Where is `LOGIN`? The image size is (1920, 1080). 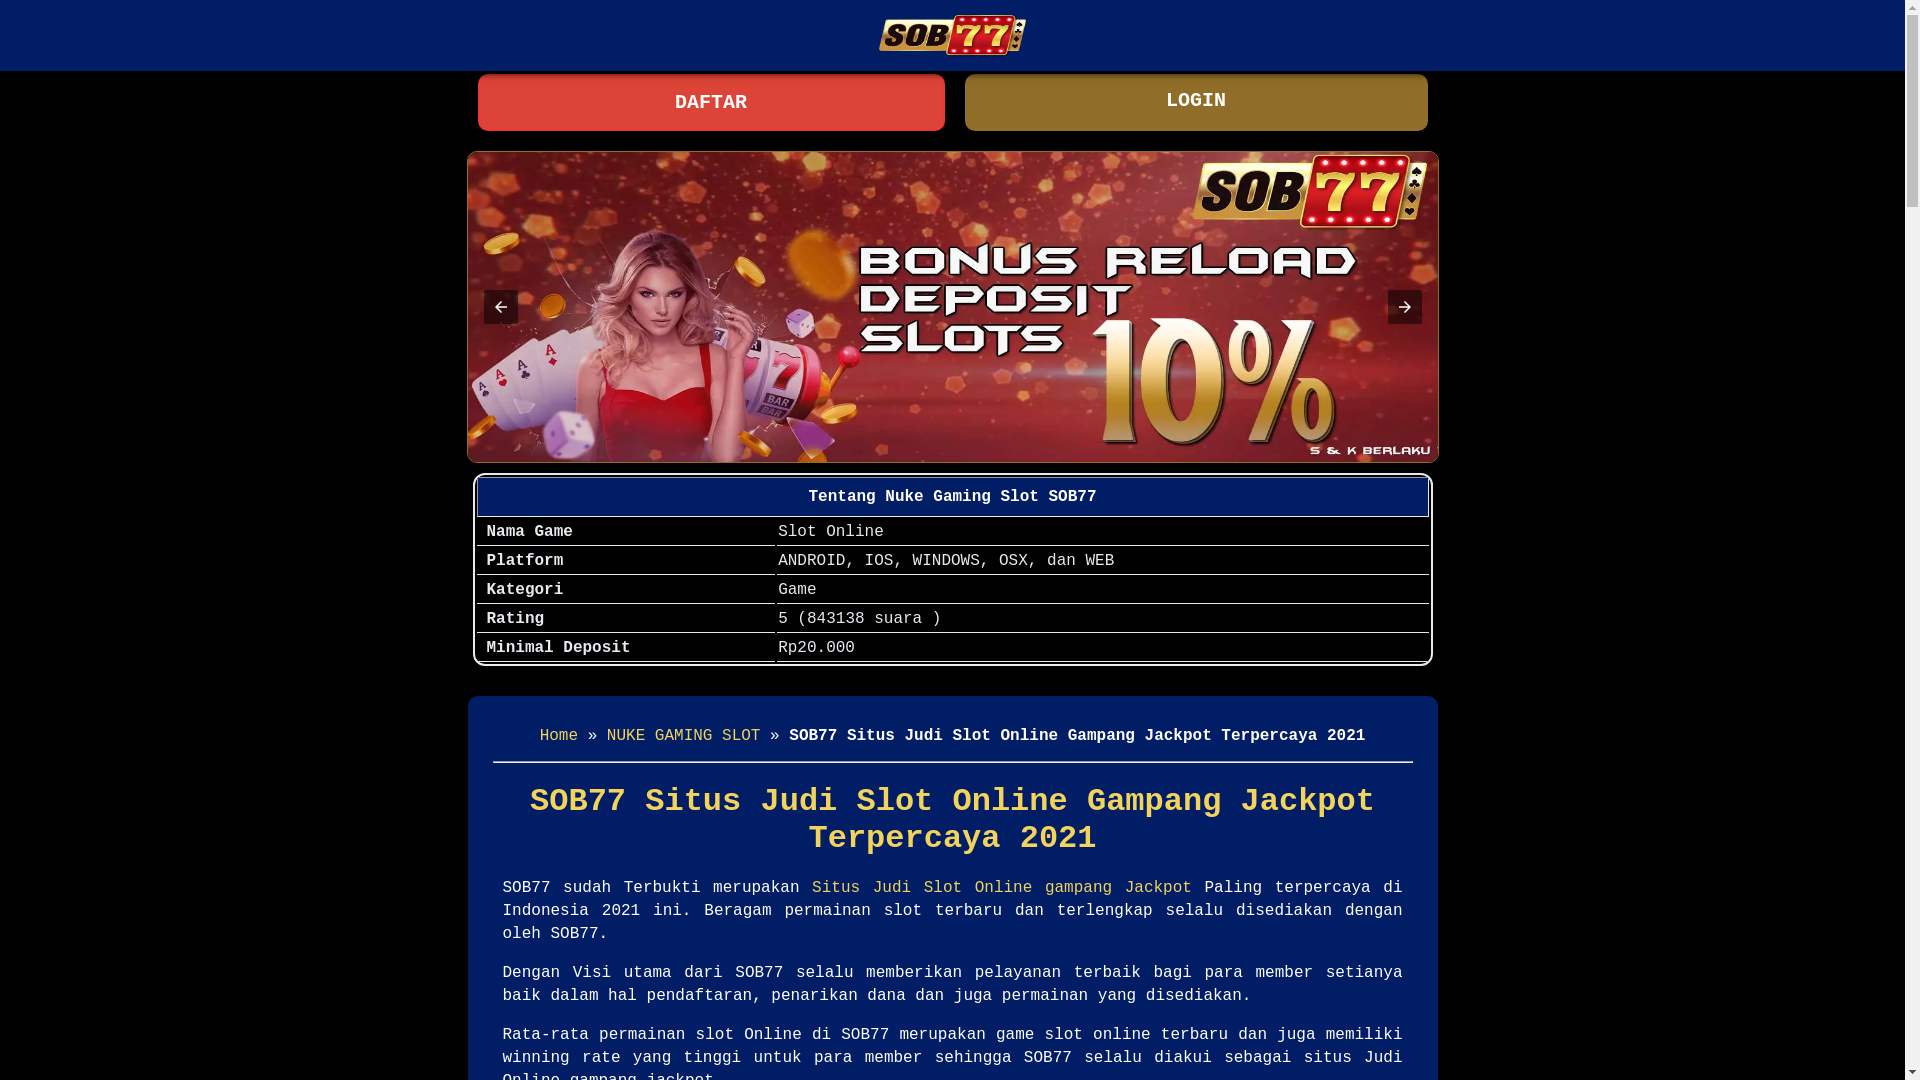 LOGIN is located at coordinates (1196, 102).